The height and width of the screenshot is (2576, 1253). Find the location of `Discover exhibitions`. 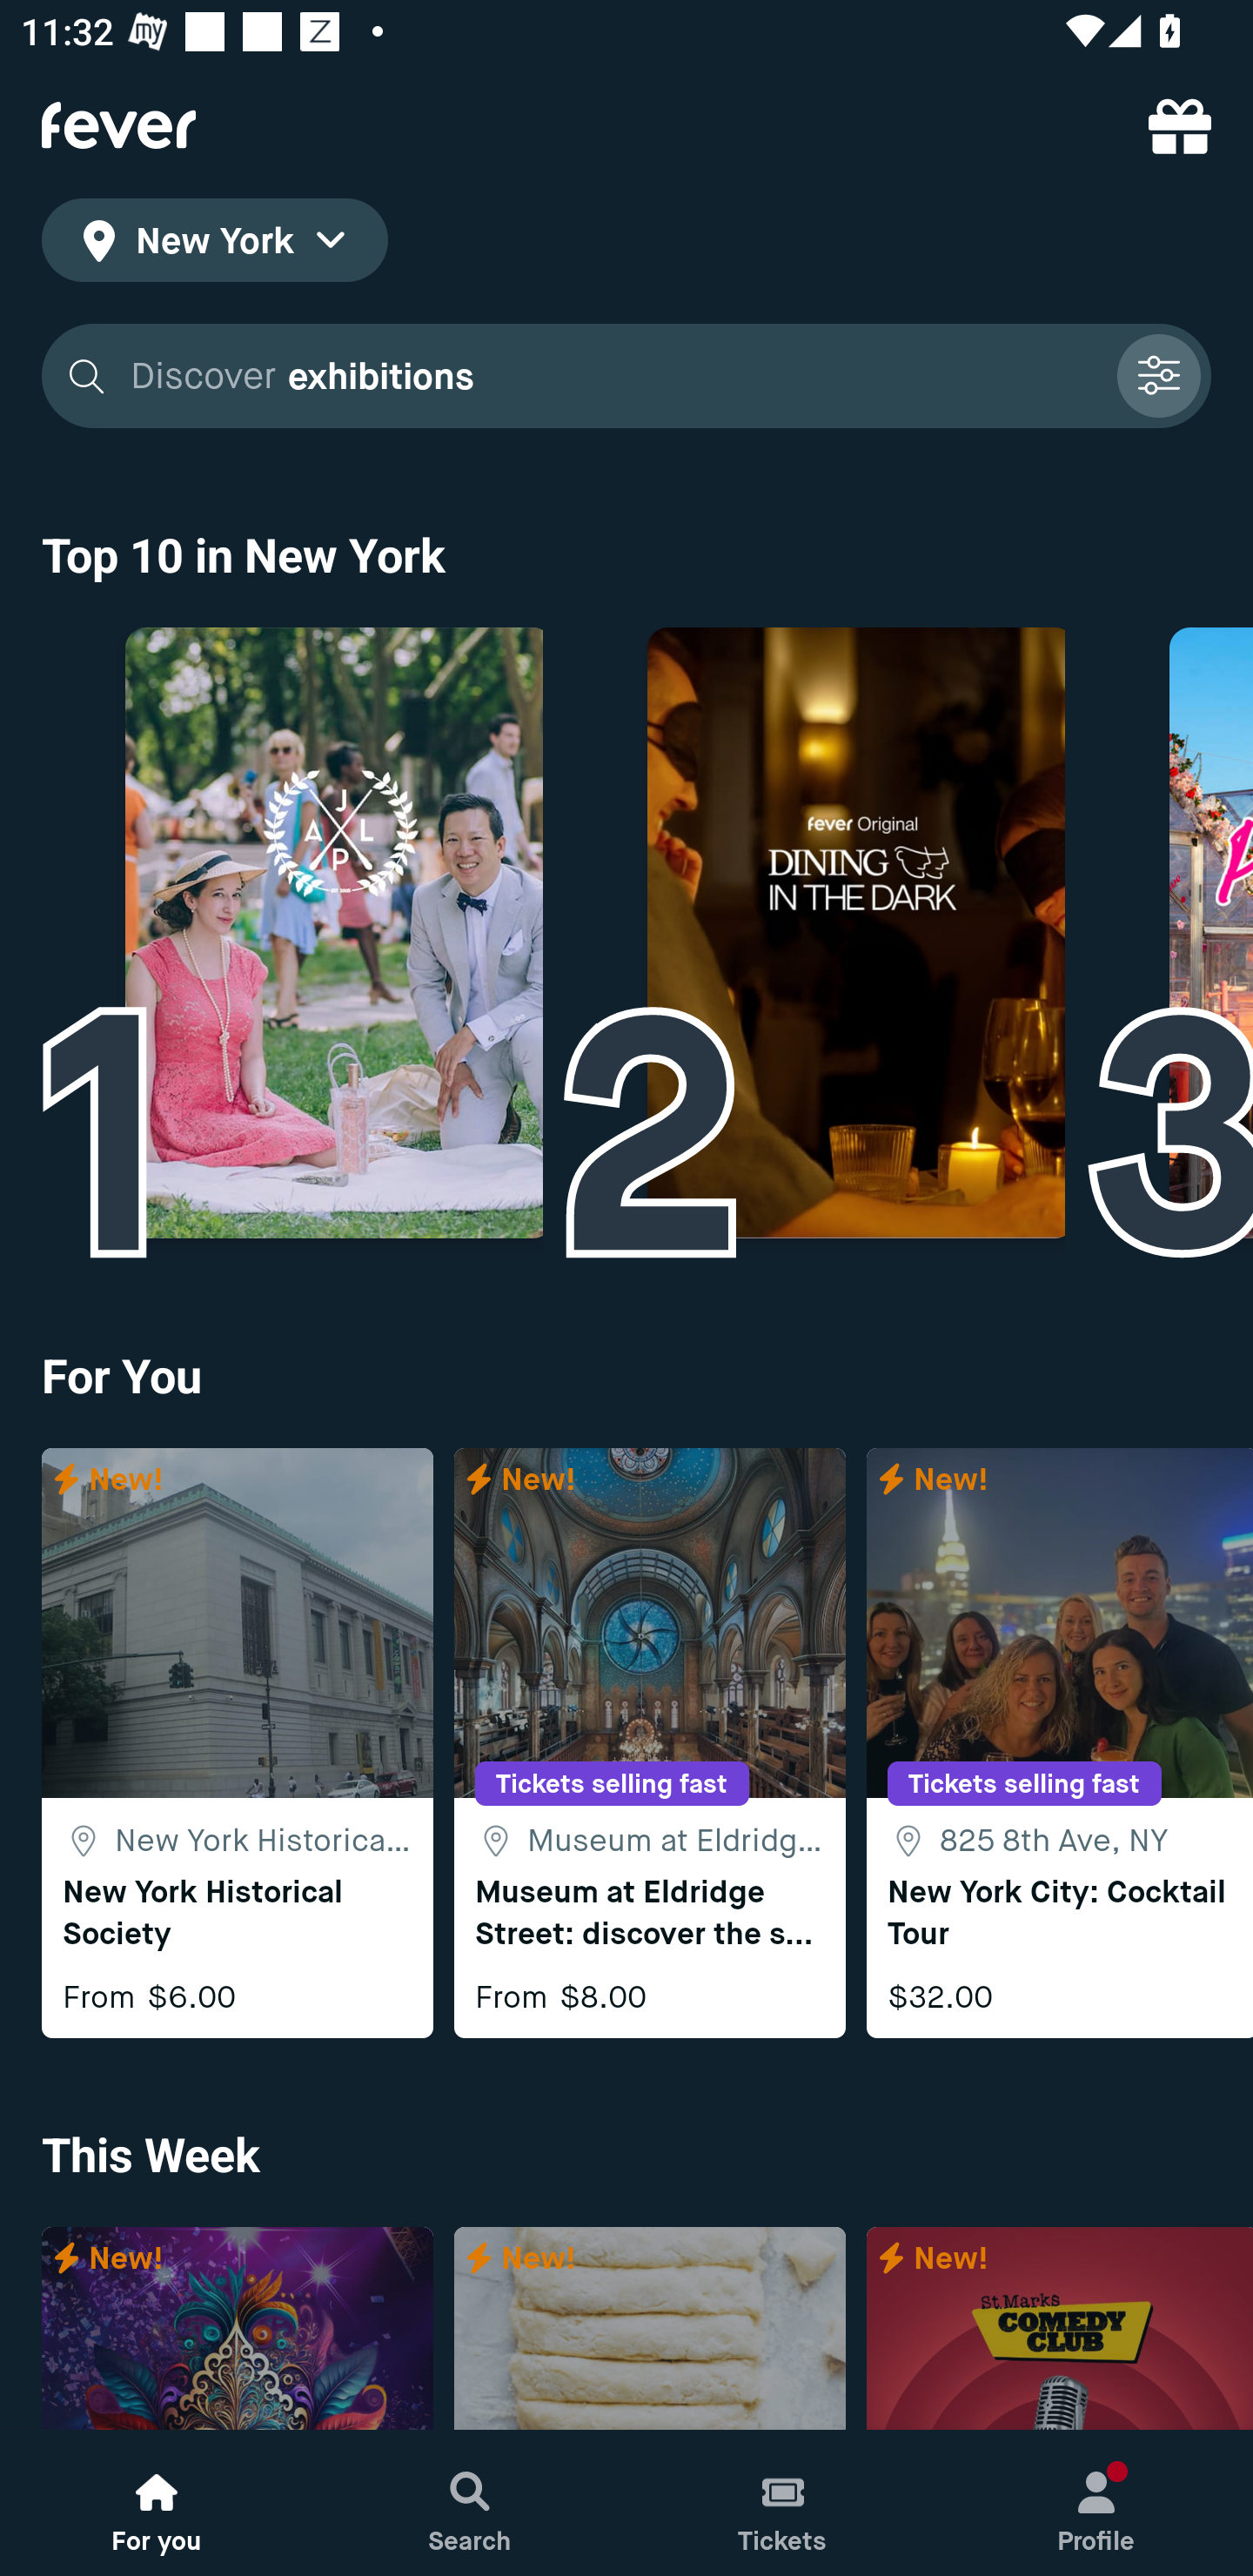

Discover exhibitions is located at coordinates (613, 376).